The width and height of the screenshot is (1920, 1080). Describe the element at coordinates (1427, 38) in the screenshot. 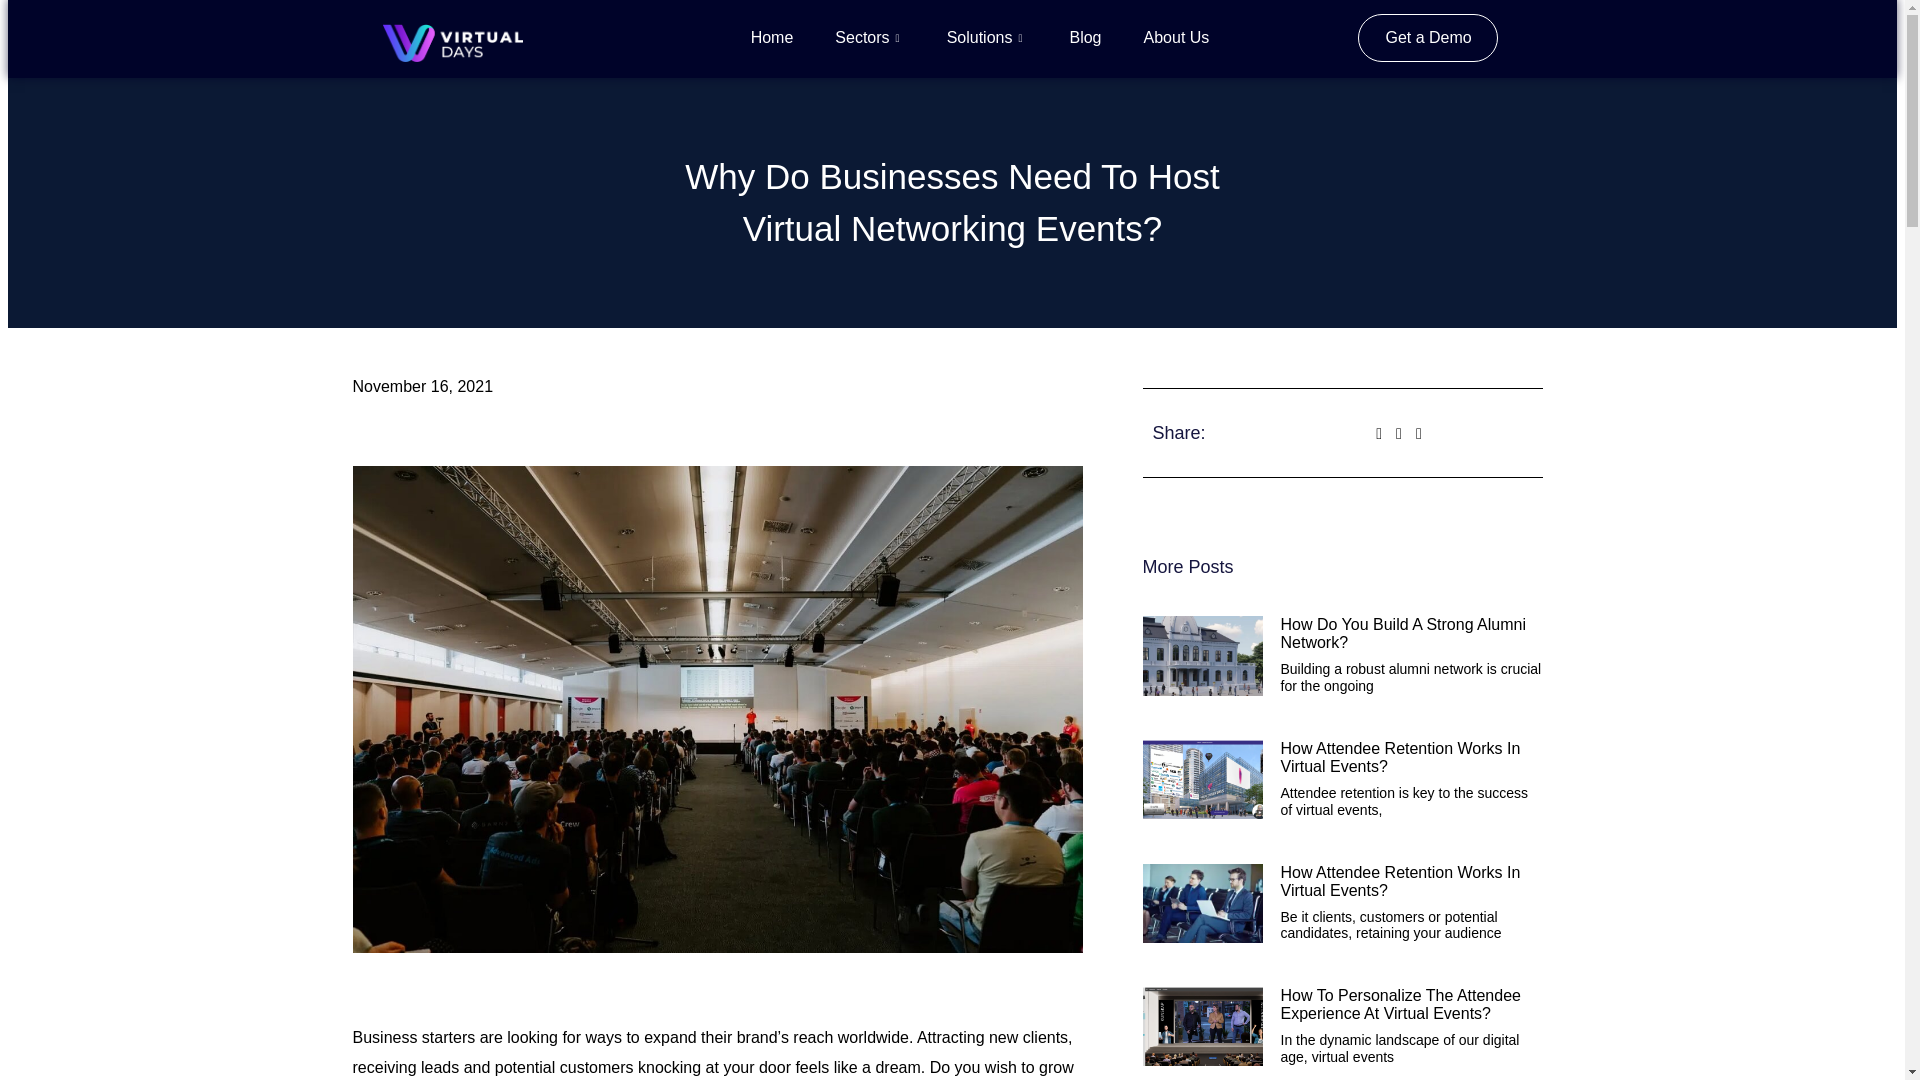

I see `Get a Demo` at that location.